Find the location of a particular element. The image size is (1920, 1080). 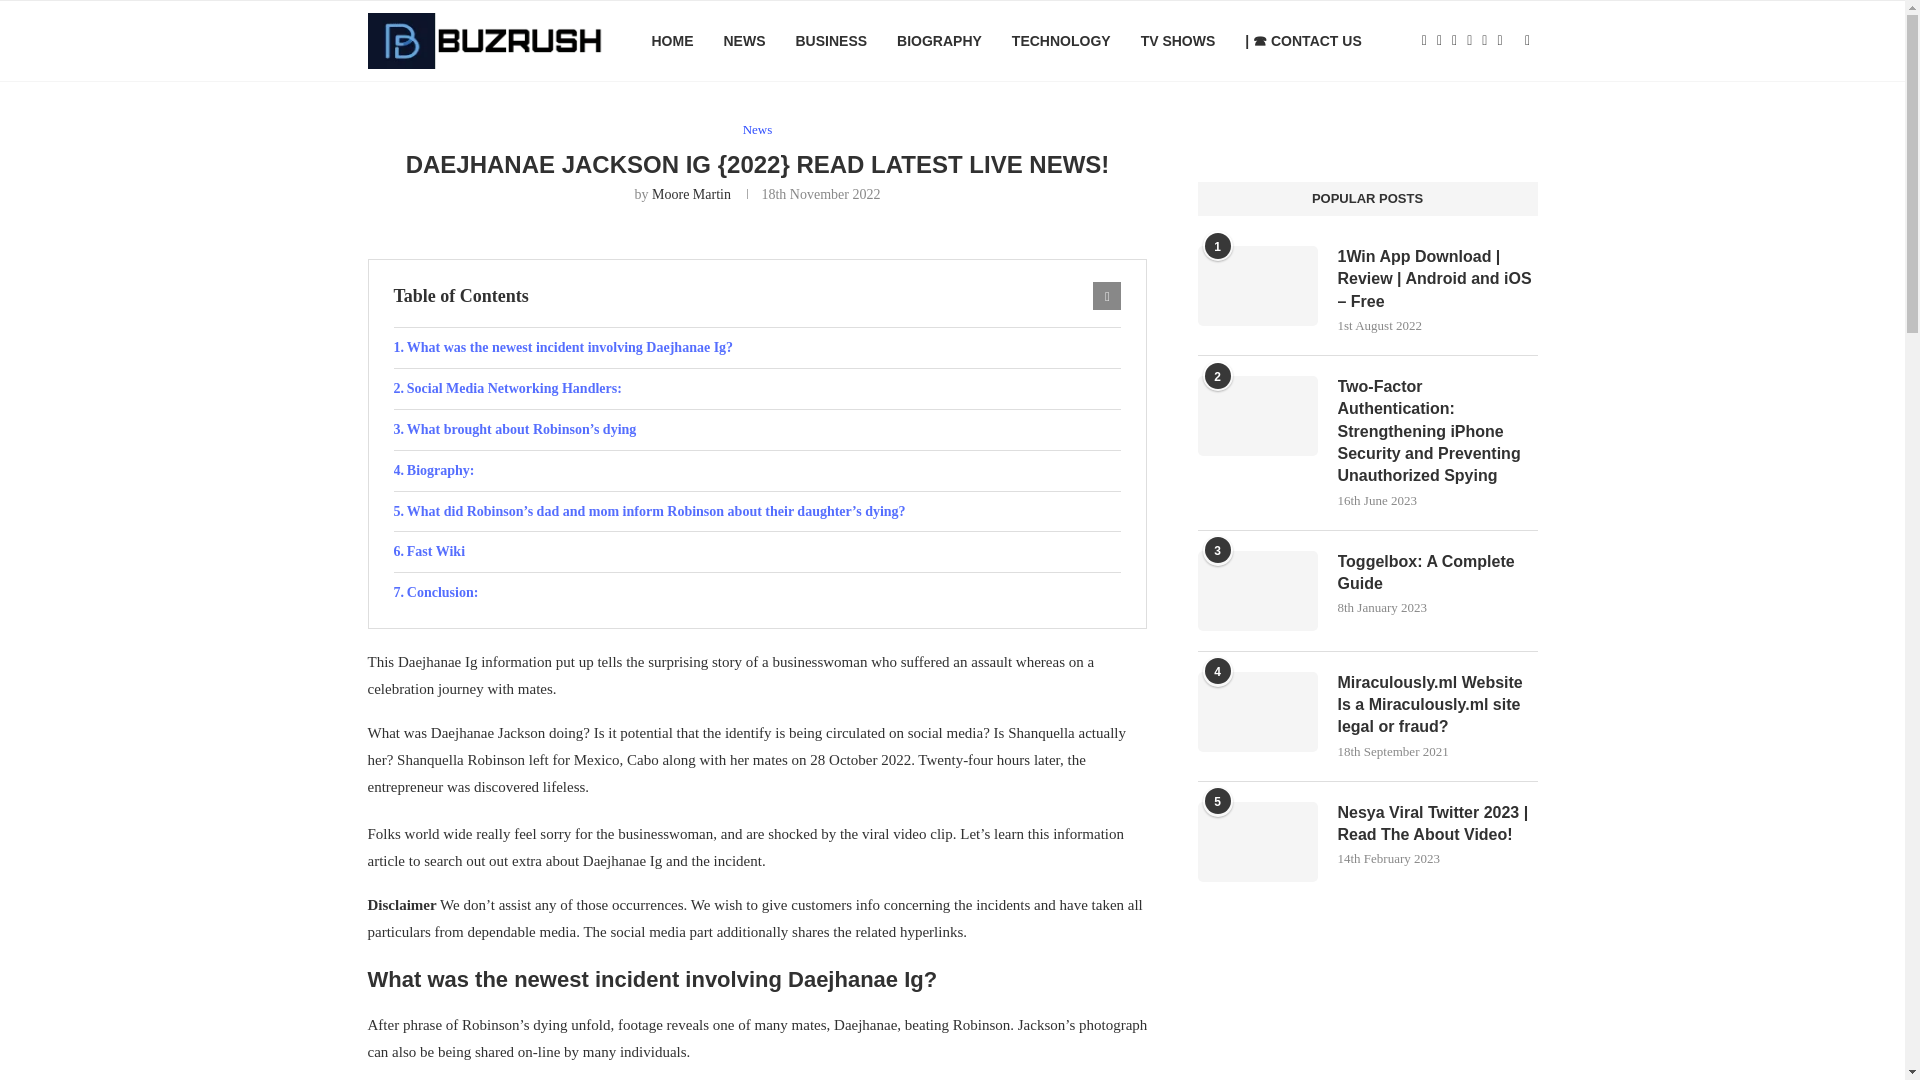

News is located at coordinates (758, 130).